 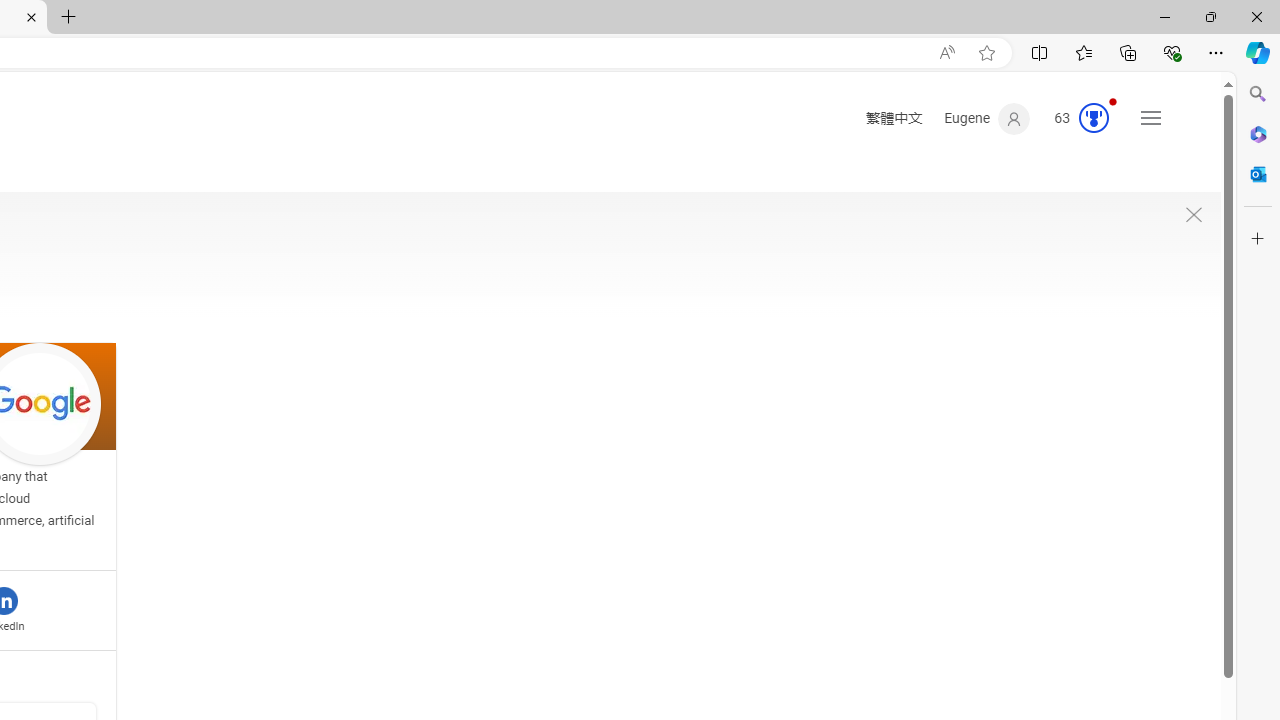 I want to click on Settings and quick links, so click(x=1150, y=118).